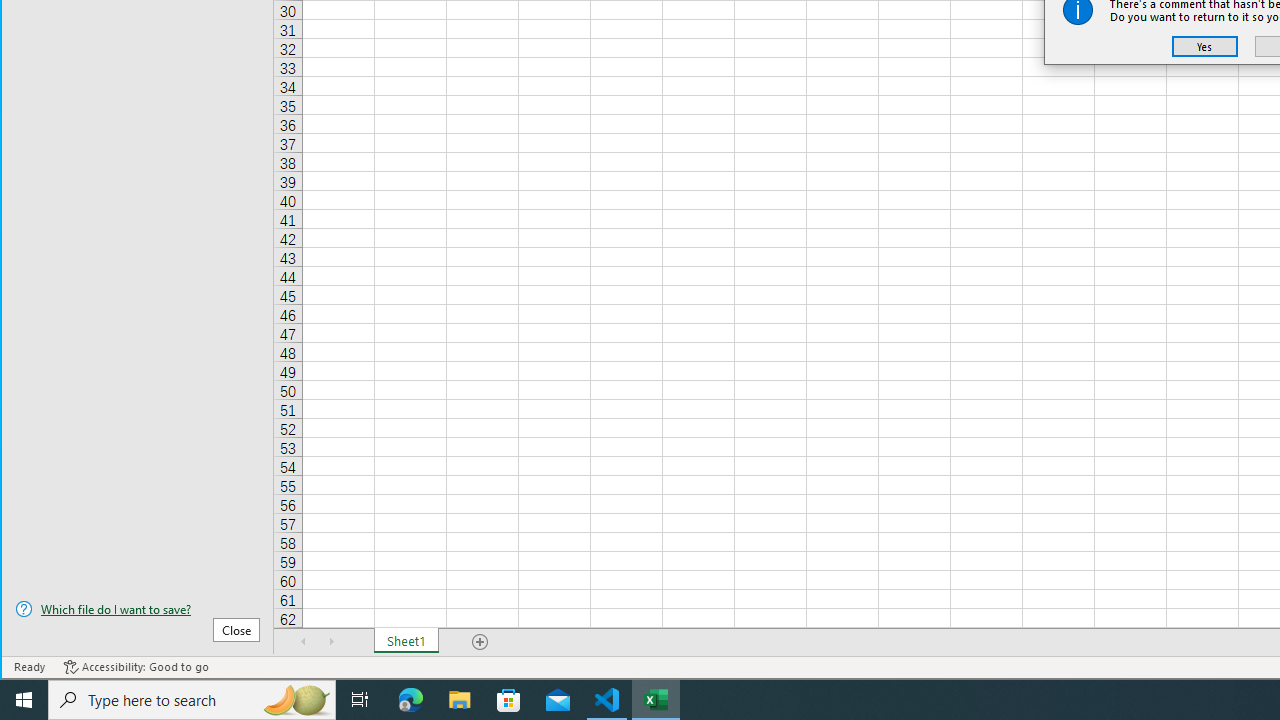  Describe the element at coordinates (331, 641) in the screenshot. I see `Scroll Right` at that location.